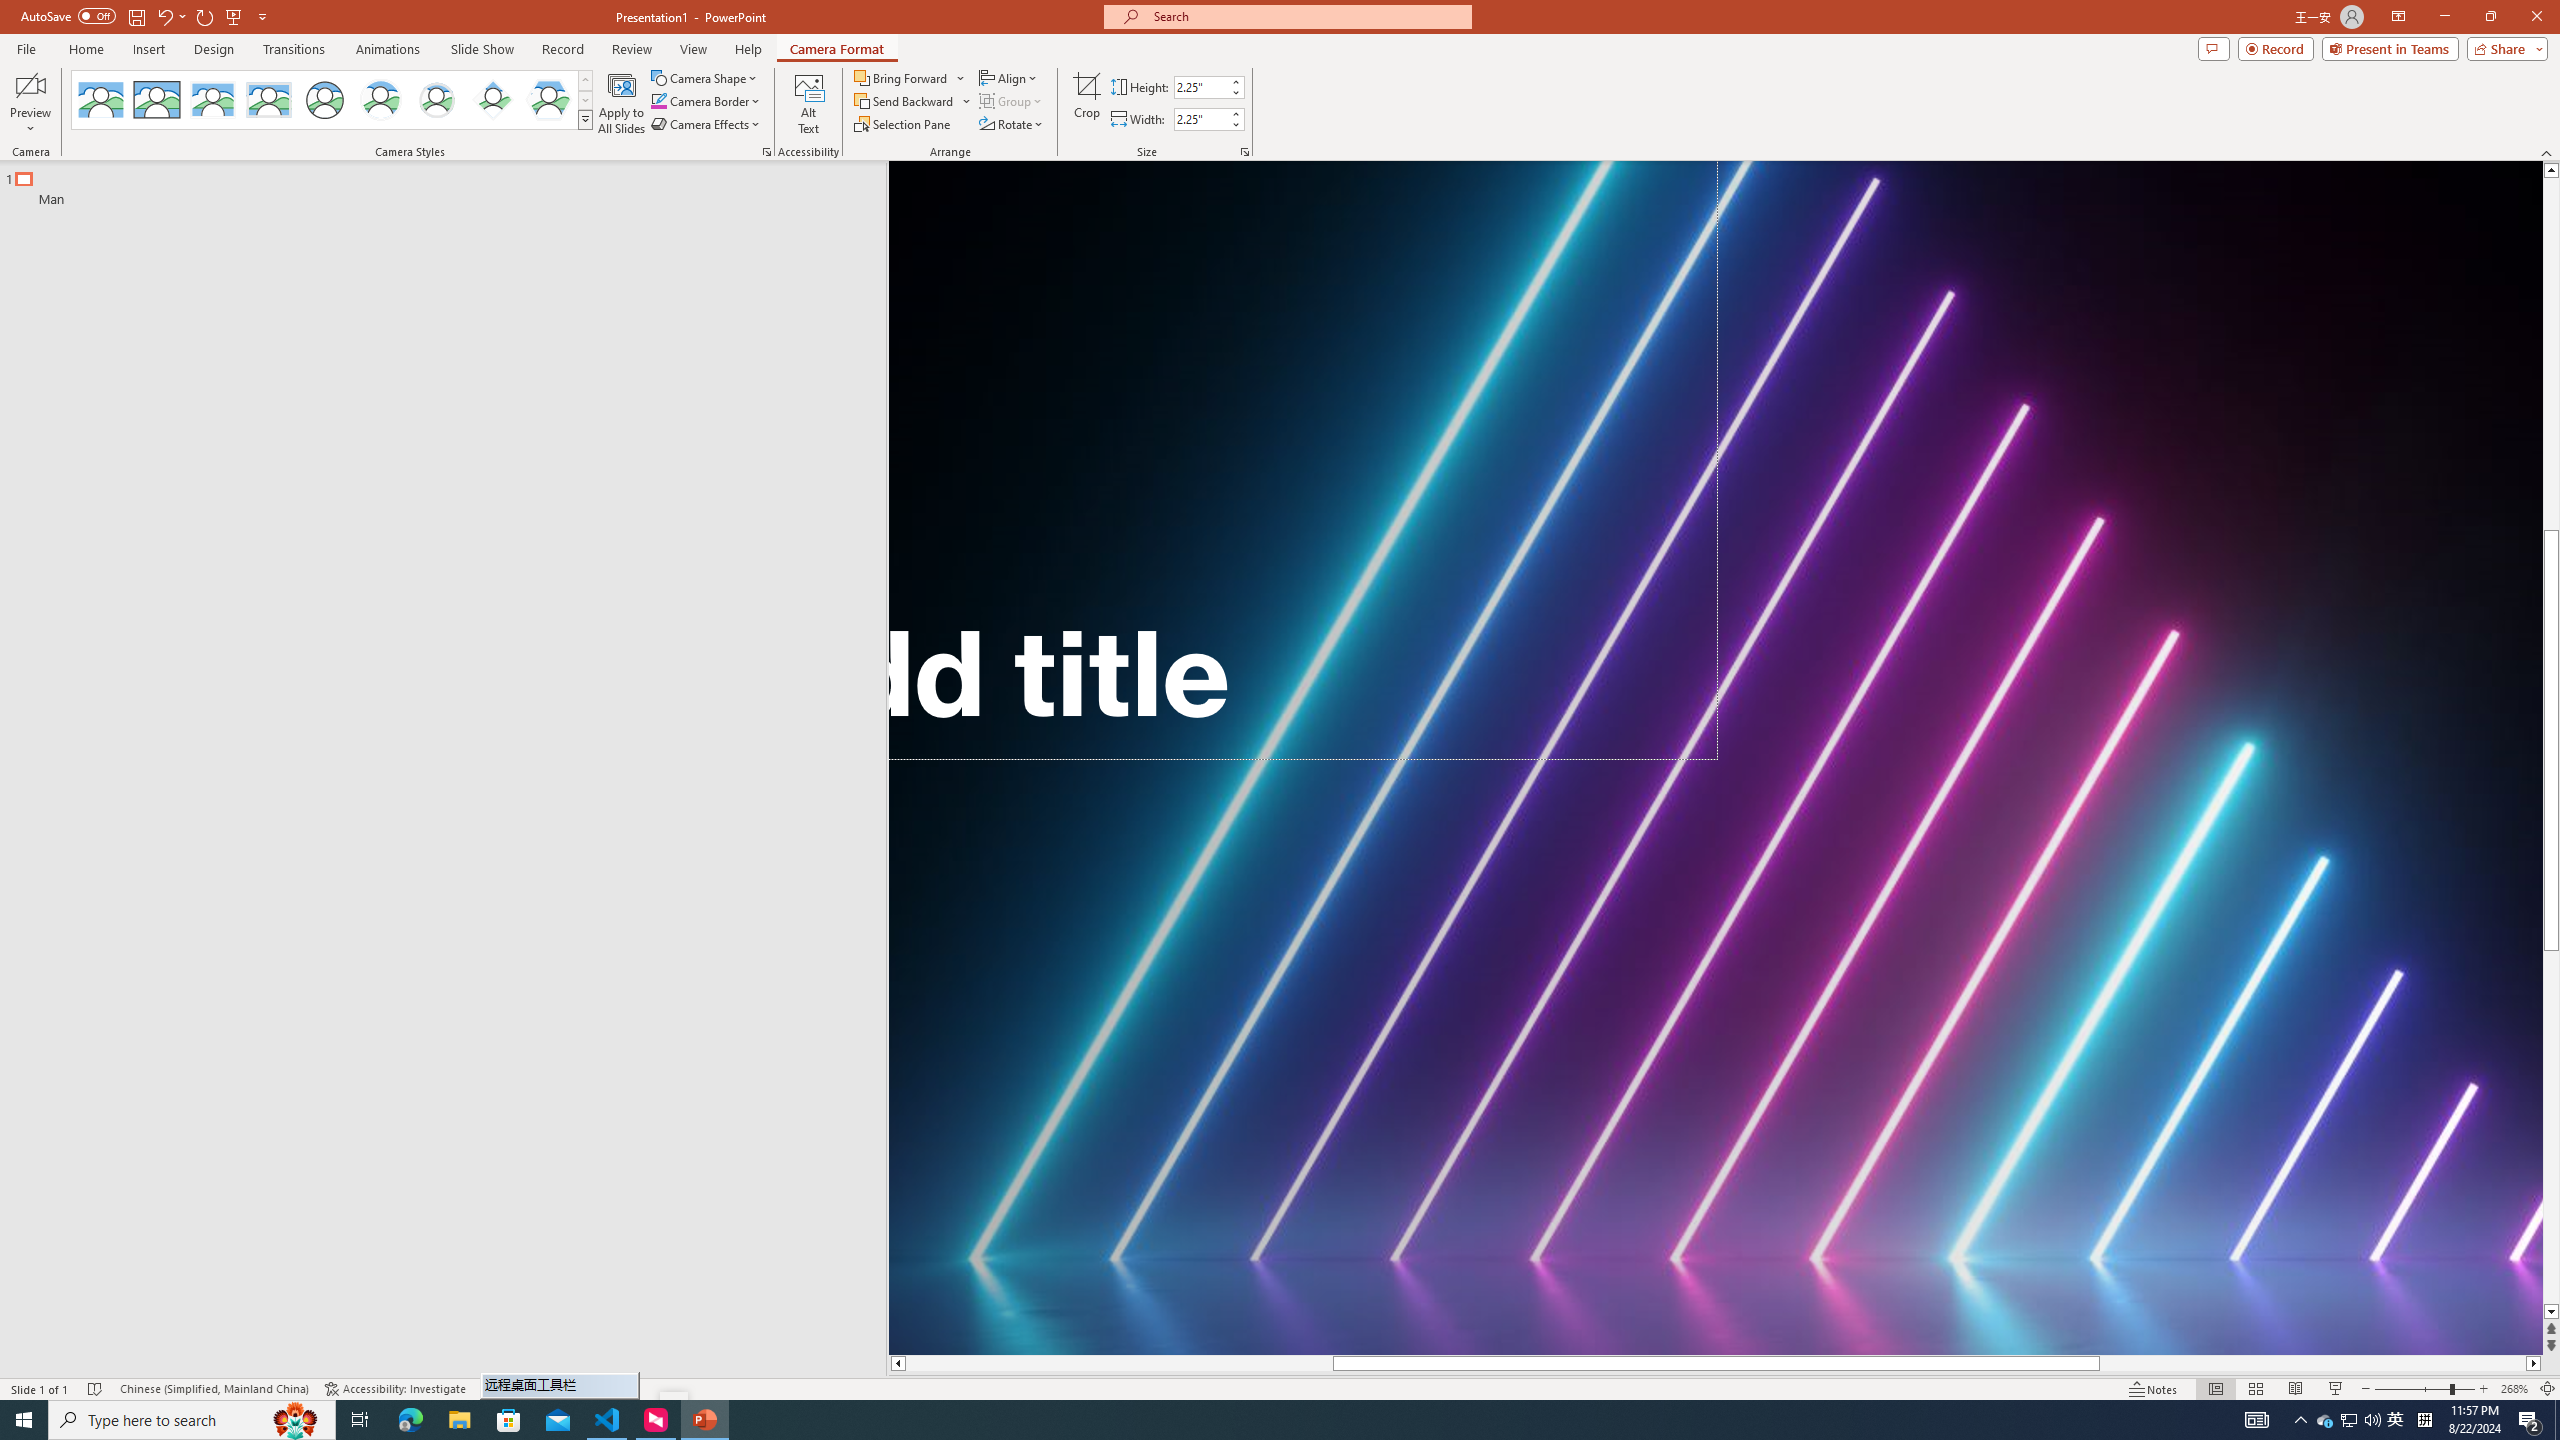 This screenshot has height=1440, width=2560. I want to click on Size and Position..., so click(1244, 152).